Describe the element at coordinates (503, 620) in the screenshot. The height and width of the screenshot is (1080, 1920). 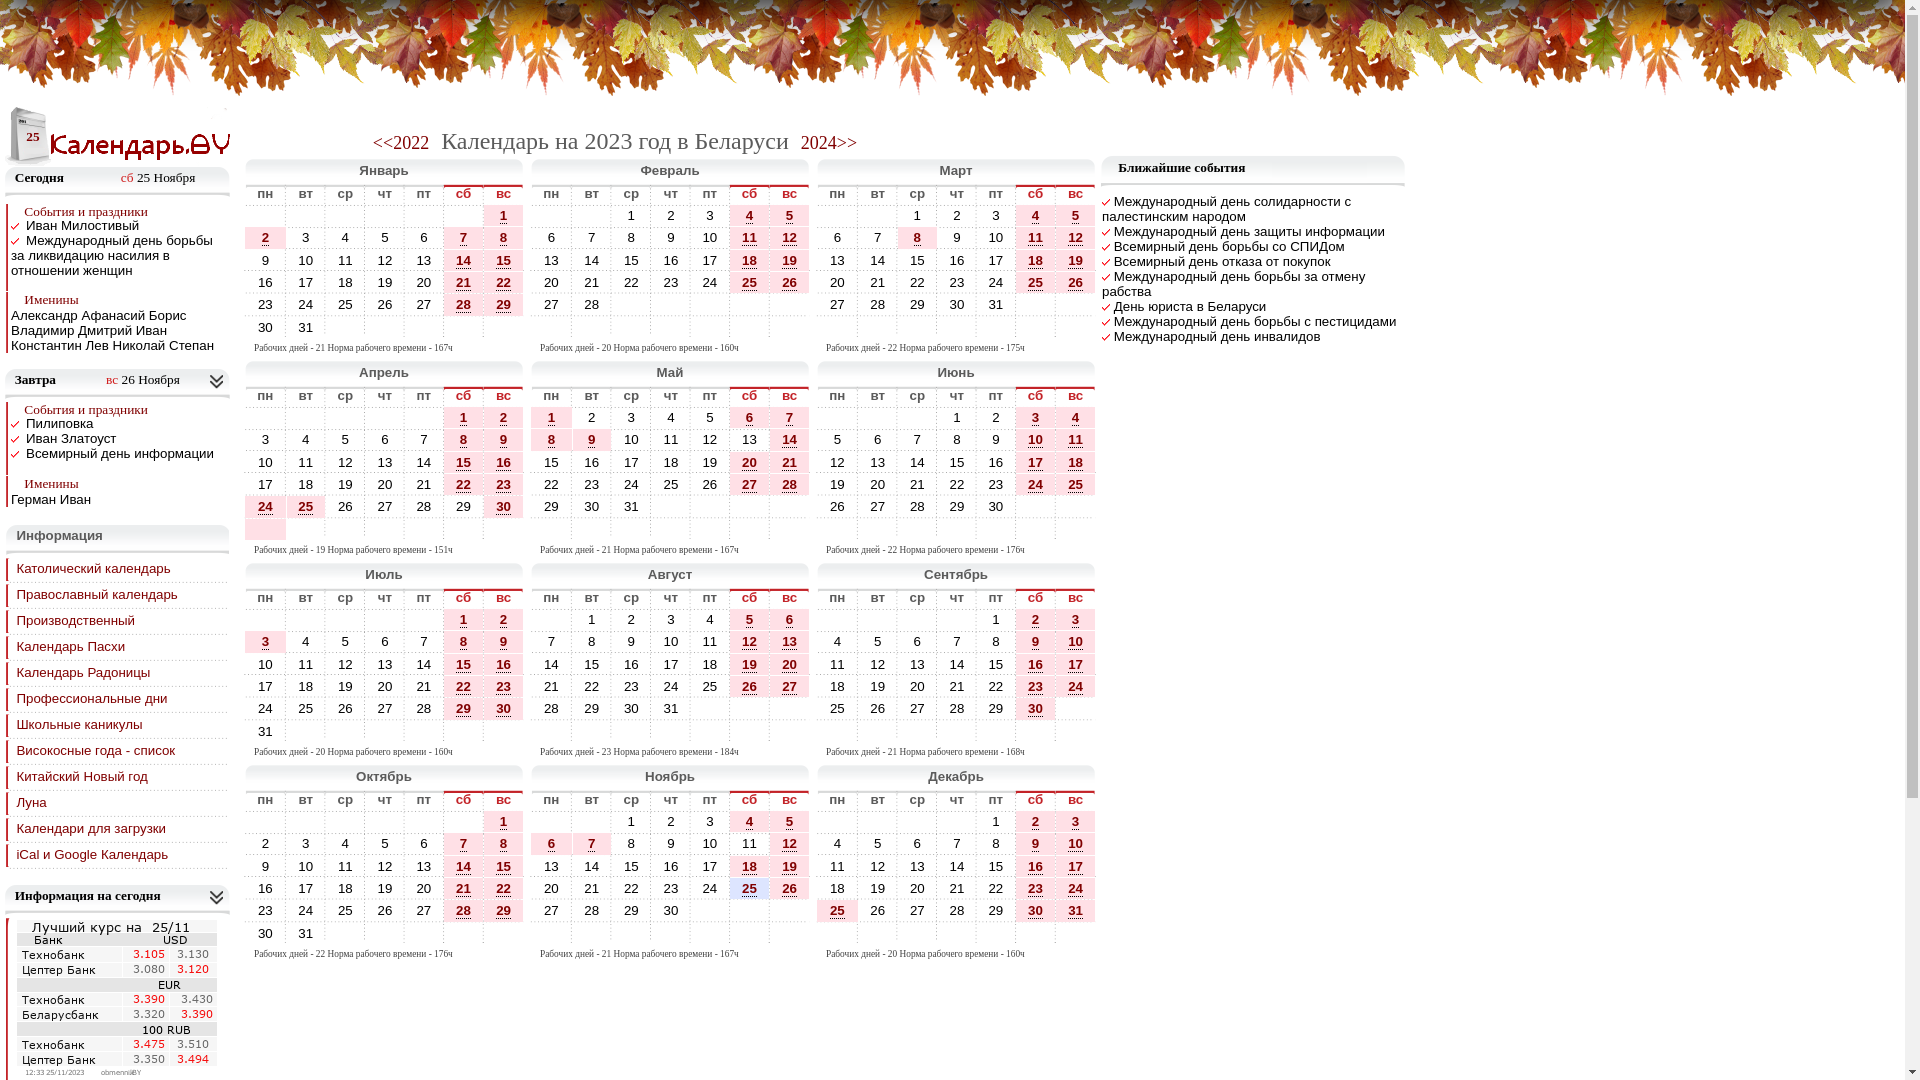
I see `2` at that location.